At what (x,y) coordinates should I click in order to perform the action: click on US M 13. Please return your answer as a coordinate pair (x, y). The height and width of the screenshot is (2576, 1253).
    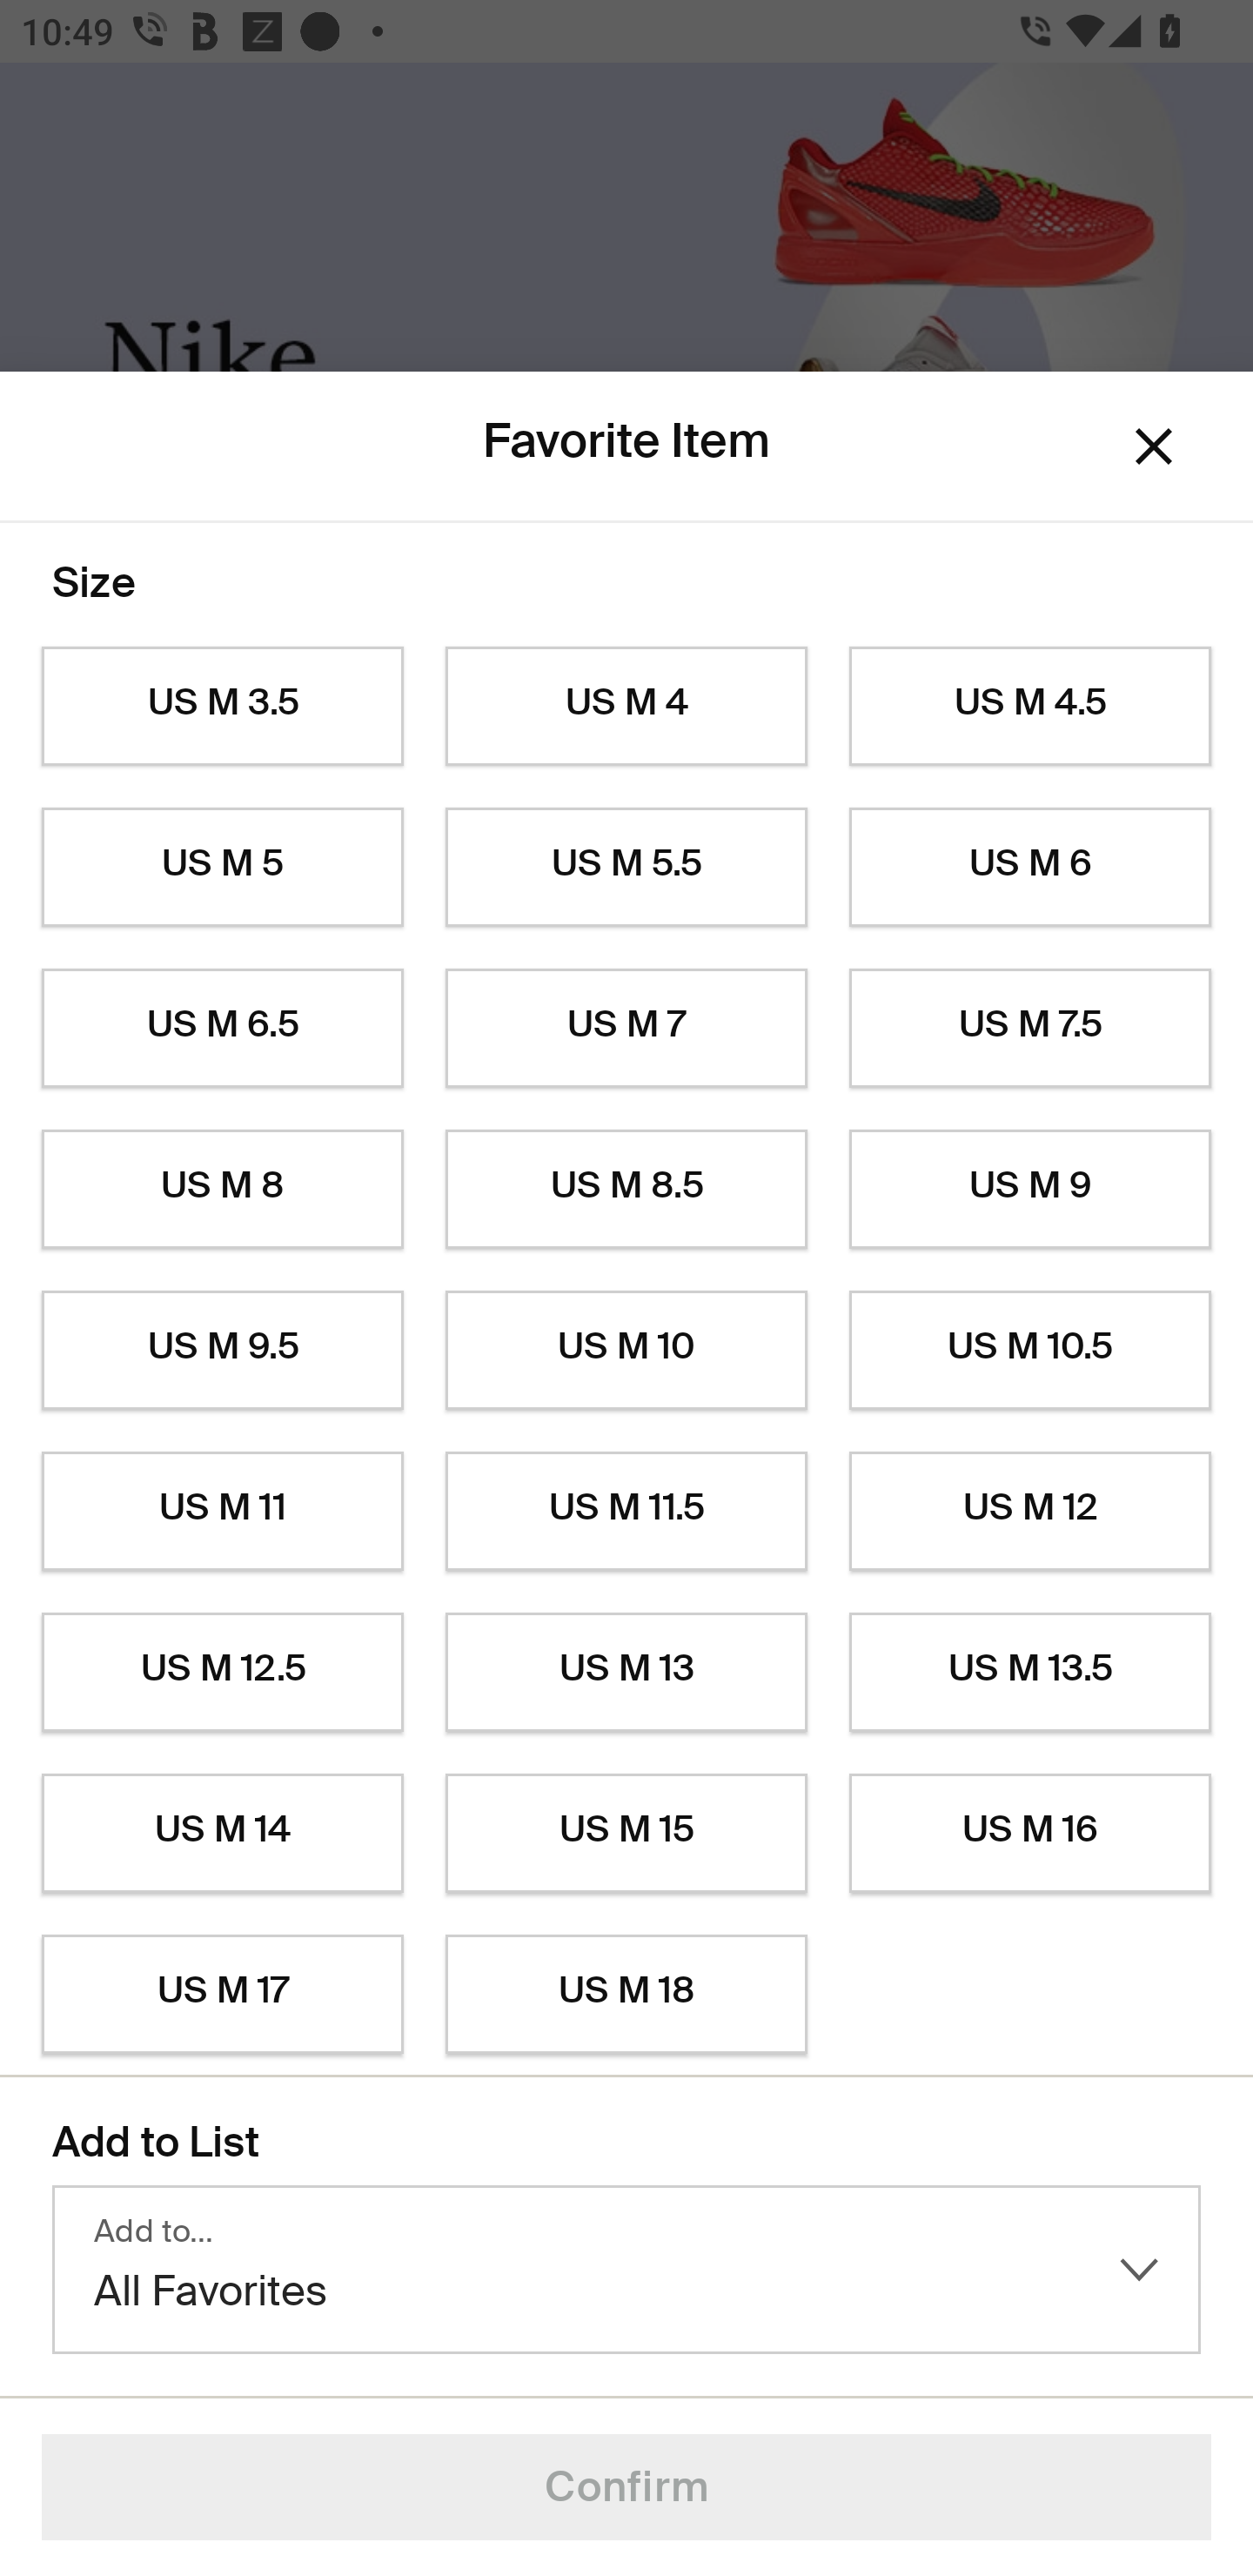
    Looking at the image, I should click on (626, 1673).